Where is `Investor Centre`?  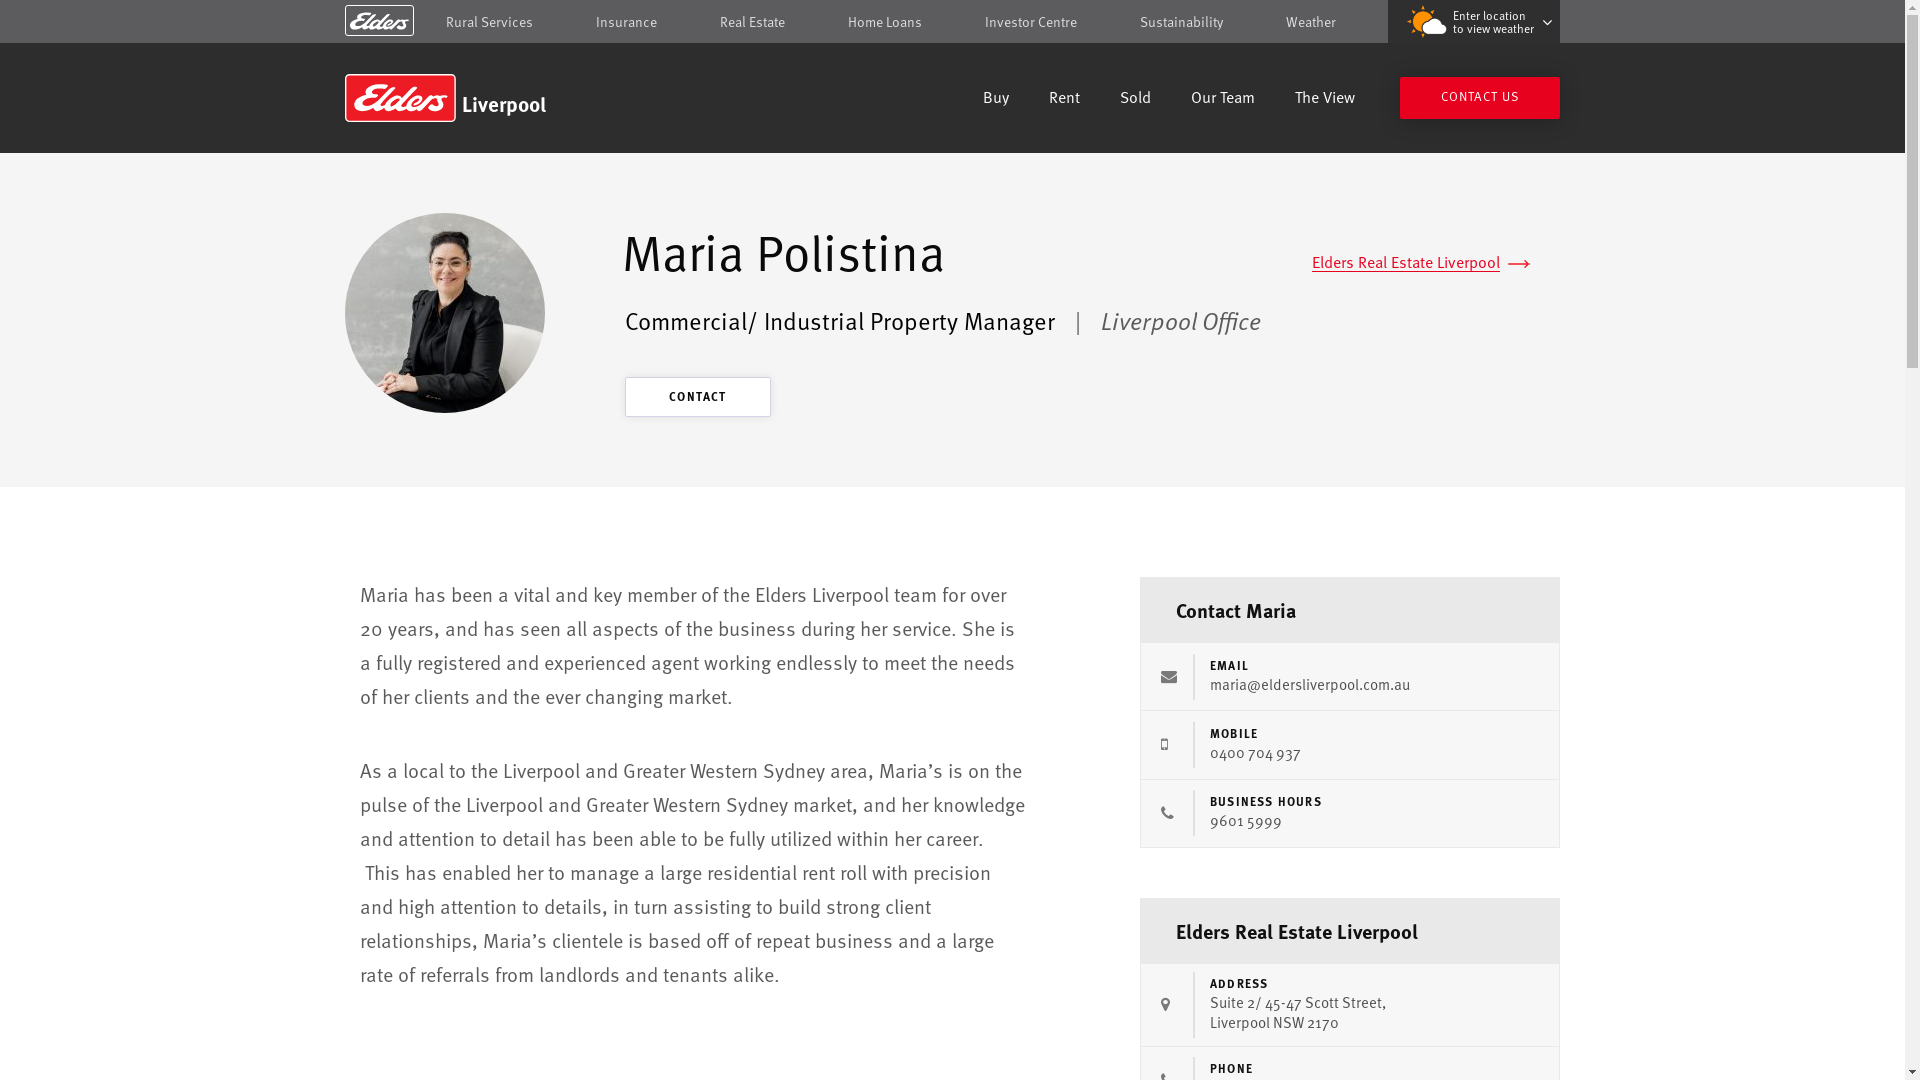 Investor Centre is located at coordinates (1031, 22).